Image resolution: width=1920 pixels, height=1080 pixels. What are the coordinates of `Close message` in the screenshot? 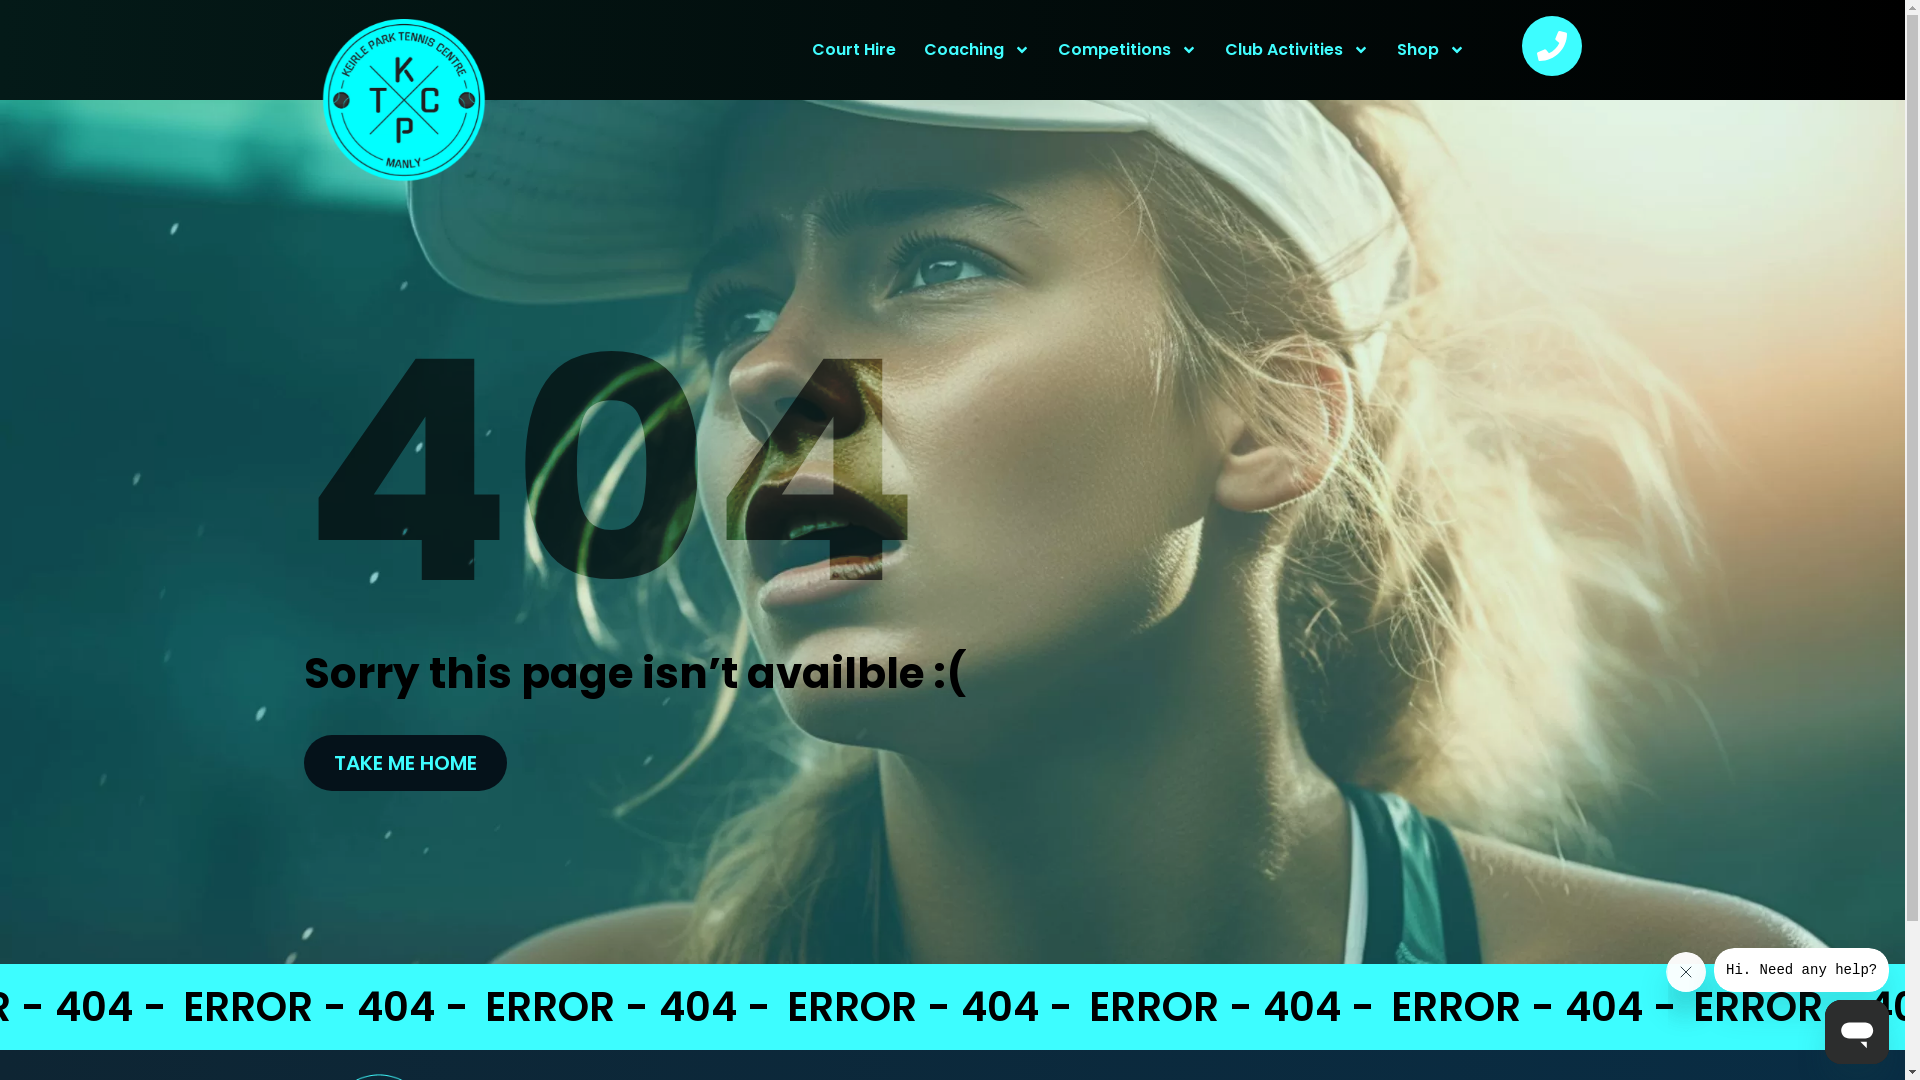 It's located at (1686, 972).